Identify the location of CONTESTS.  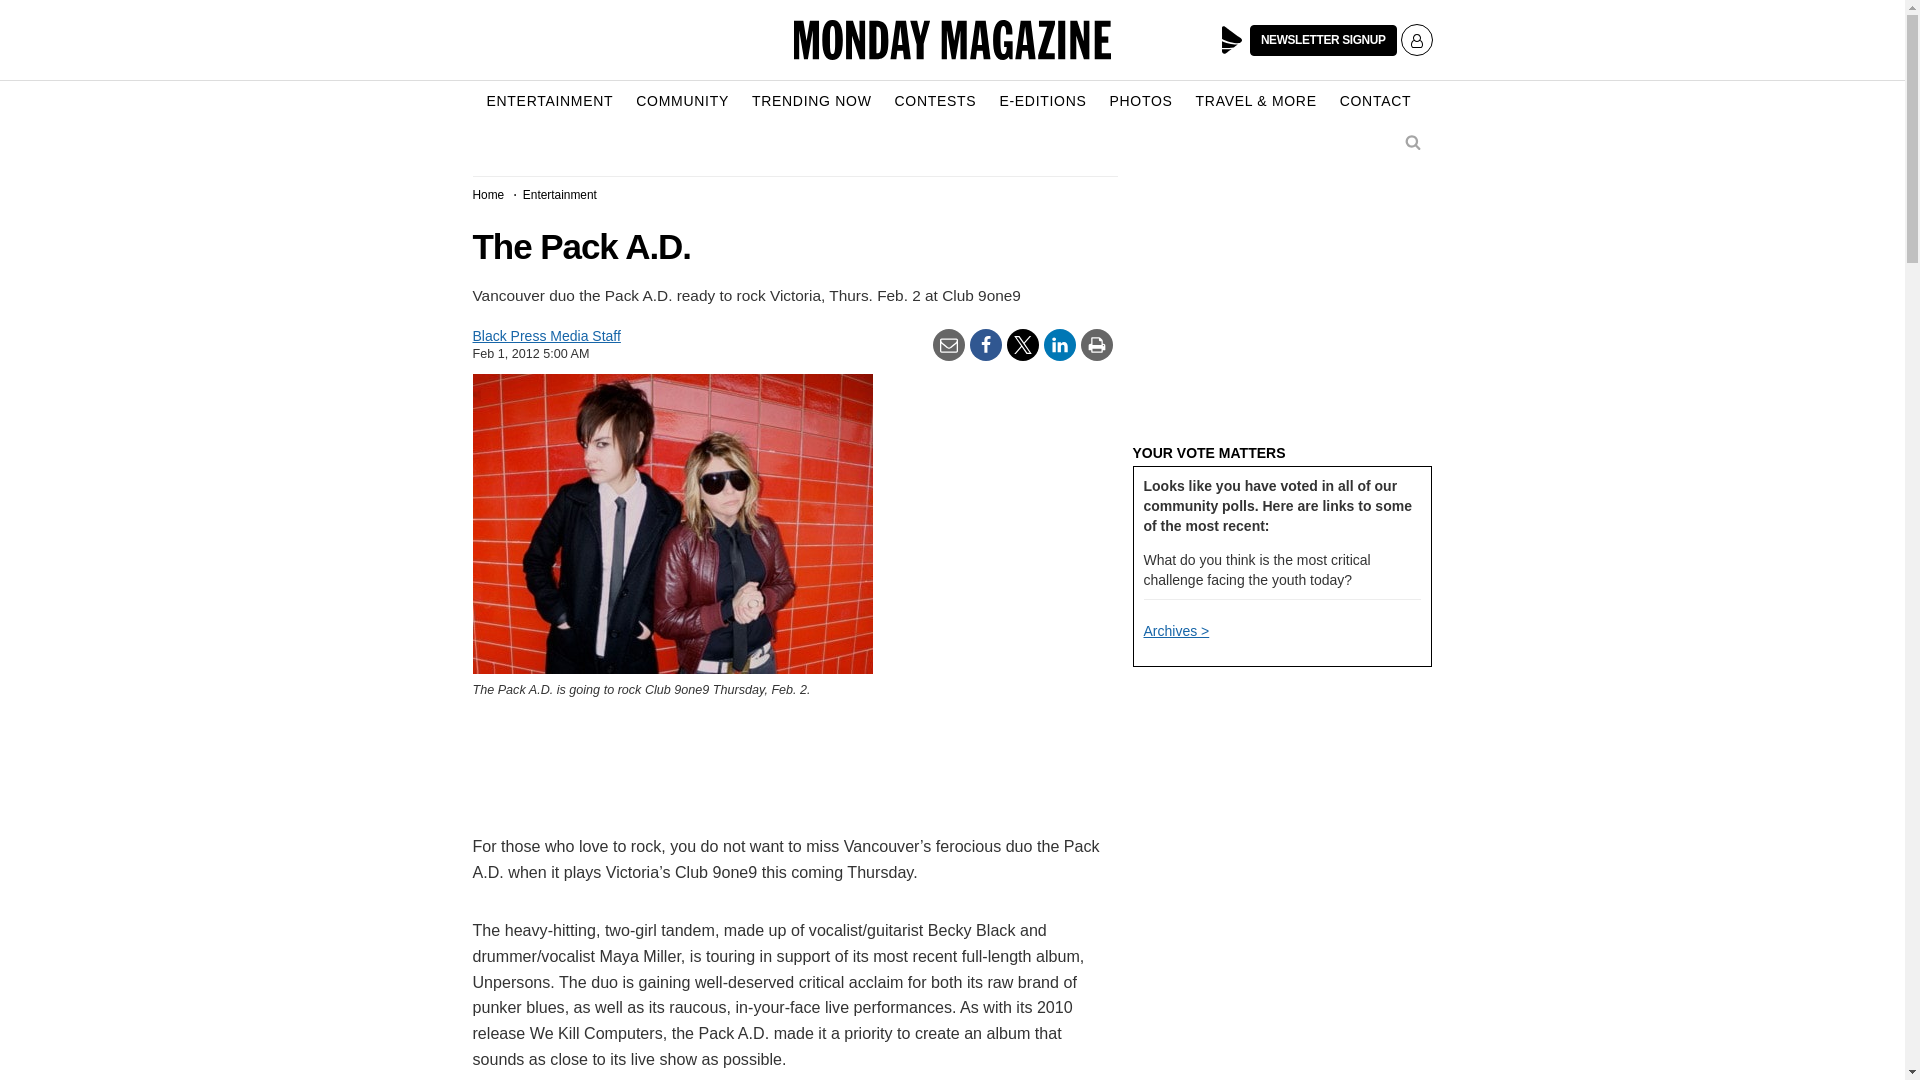
(936, 102).